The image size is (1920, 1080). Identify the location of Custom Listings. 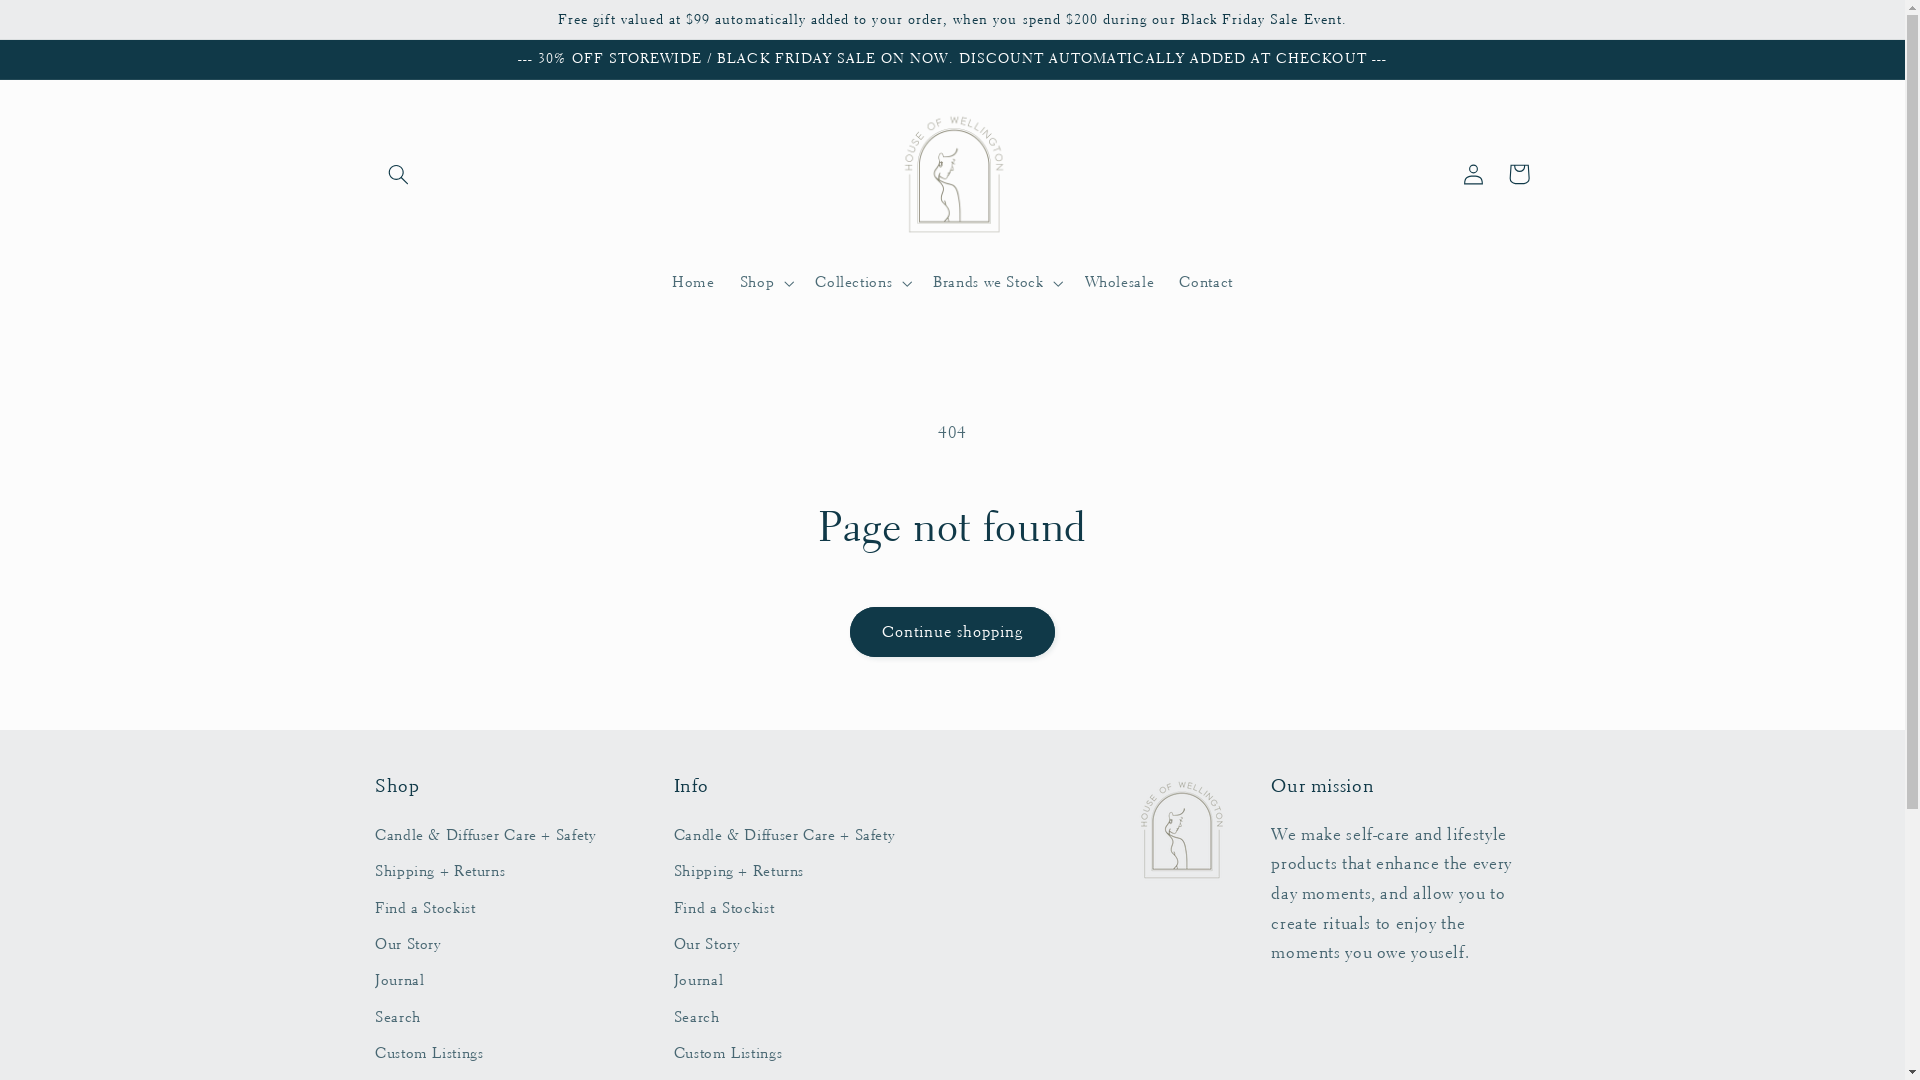
(429, 1054).